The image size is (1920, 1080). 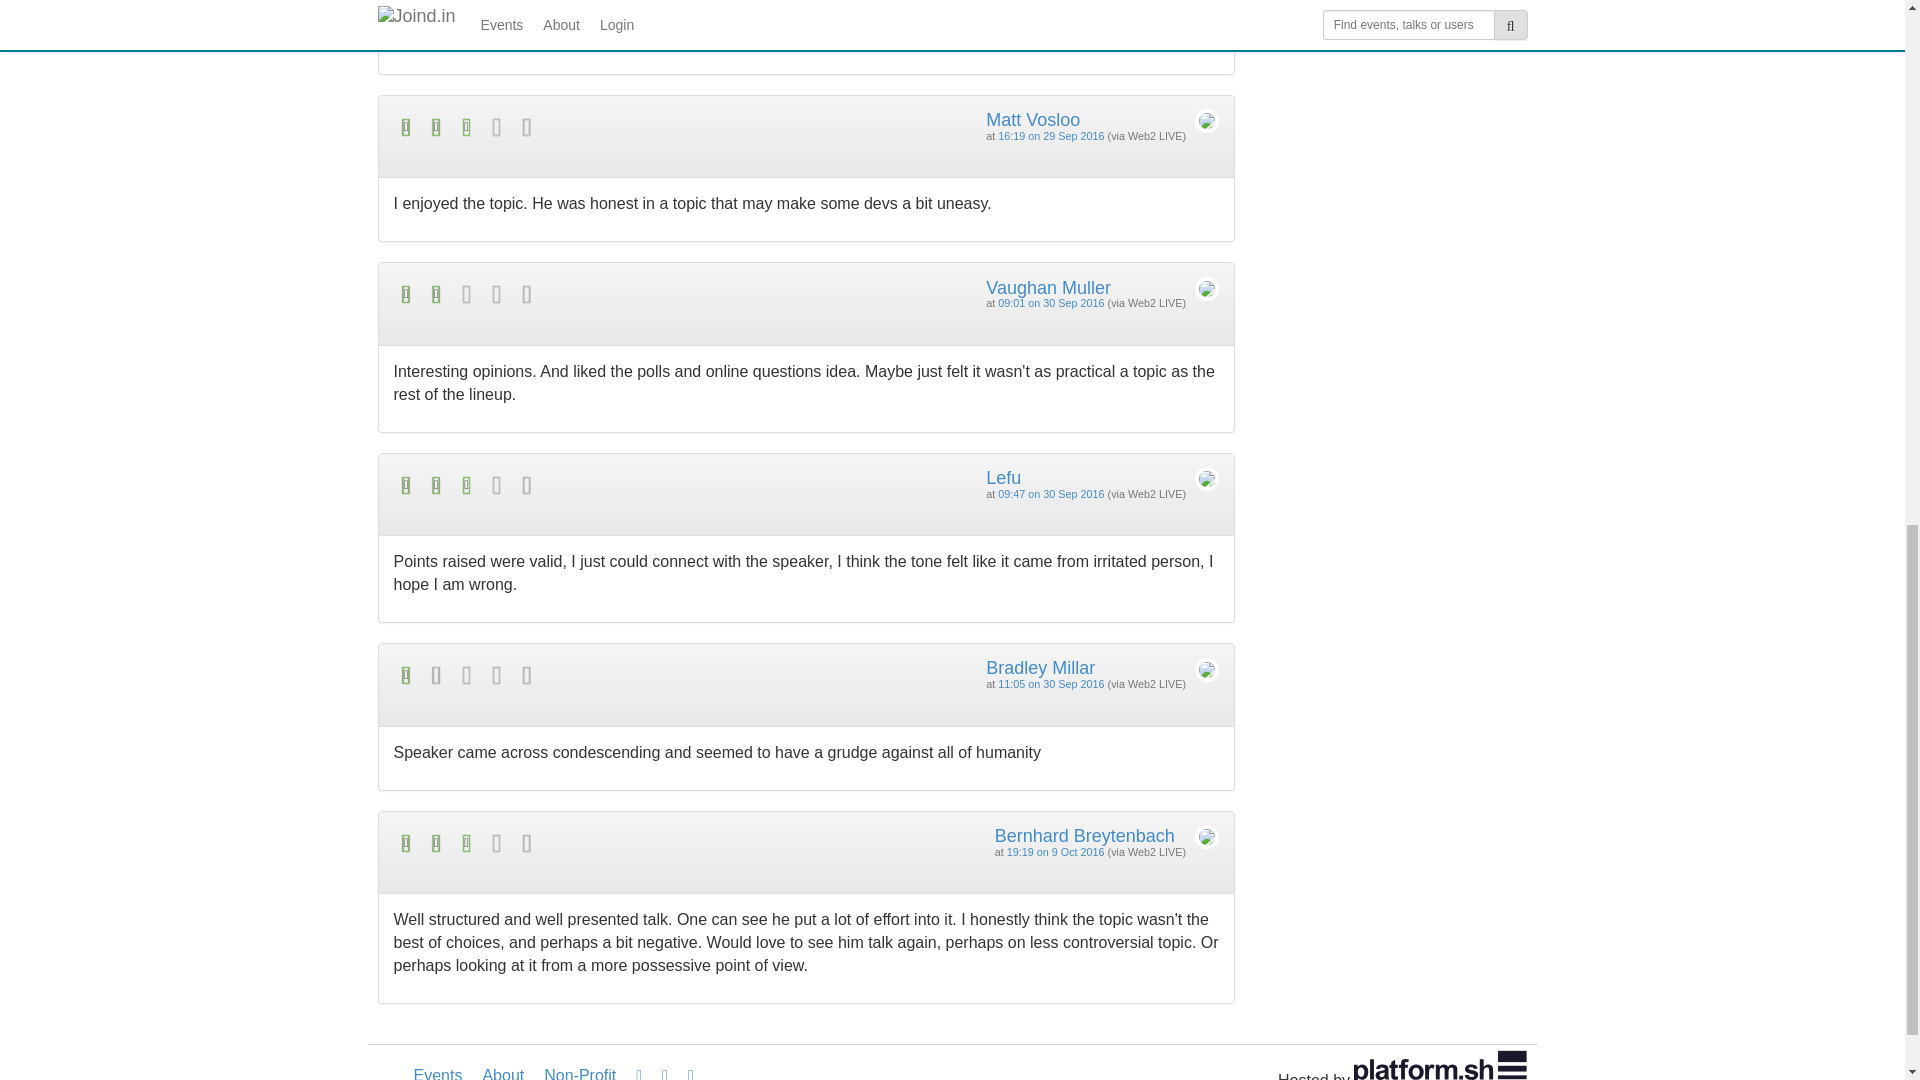 What do you see at coordinates (600, 843) in the screenshot?
I see `Rated 3` at bounding box center [600, 843].